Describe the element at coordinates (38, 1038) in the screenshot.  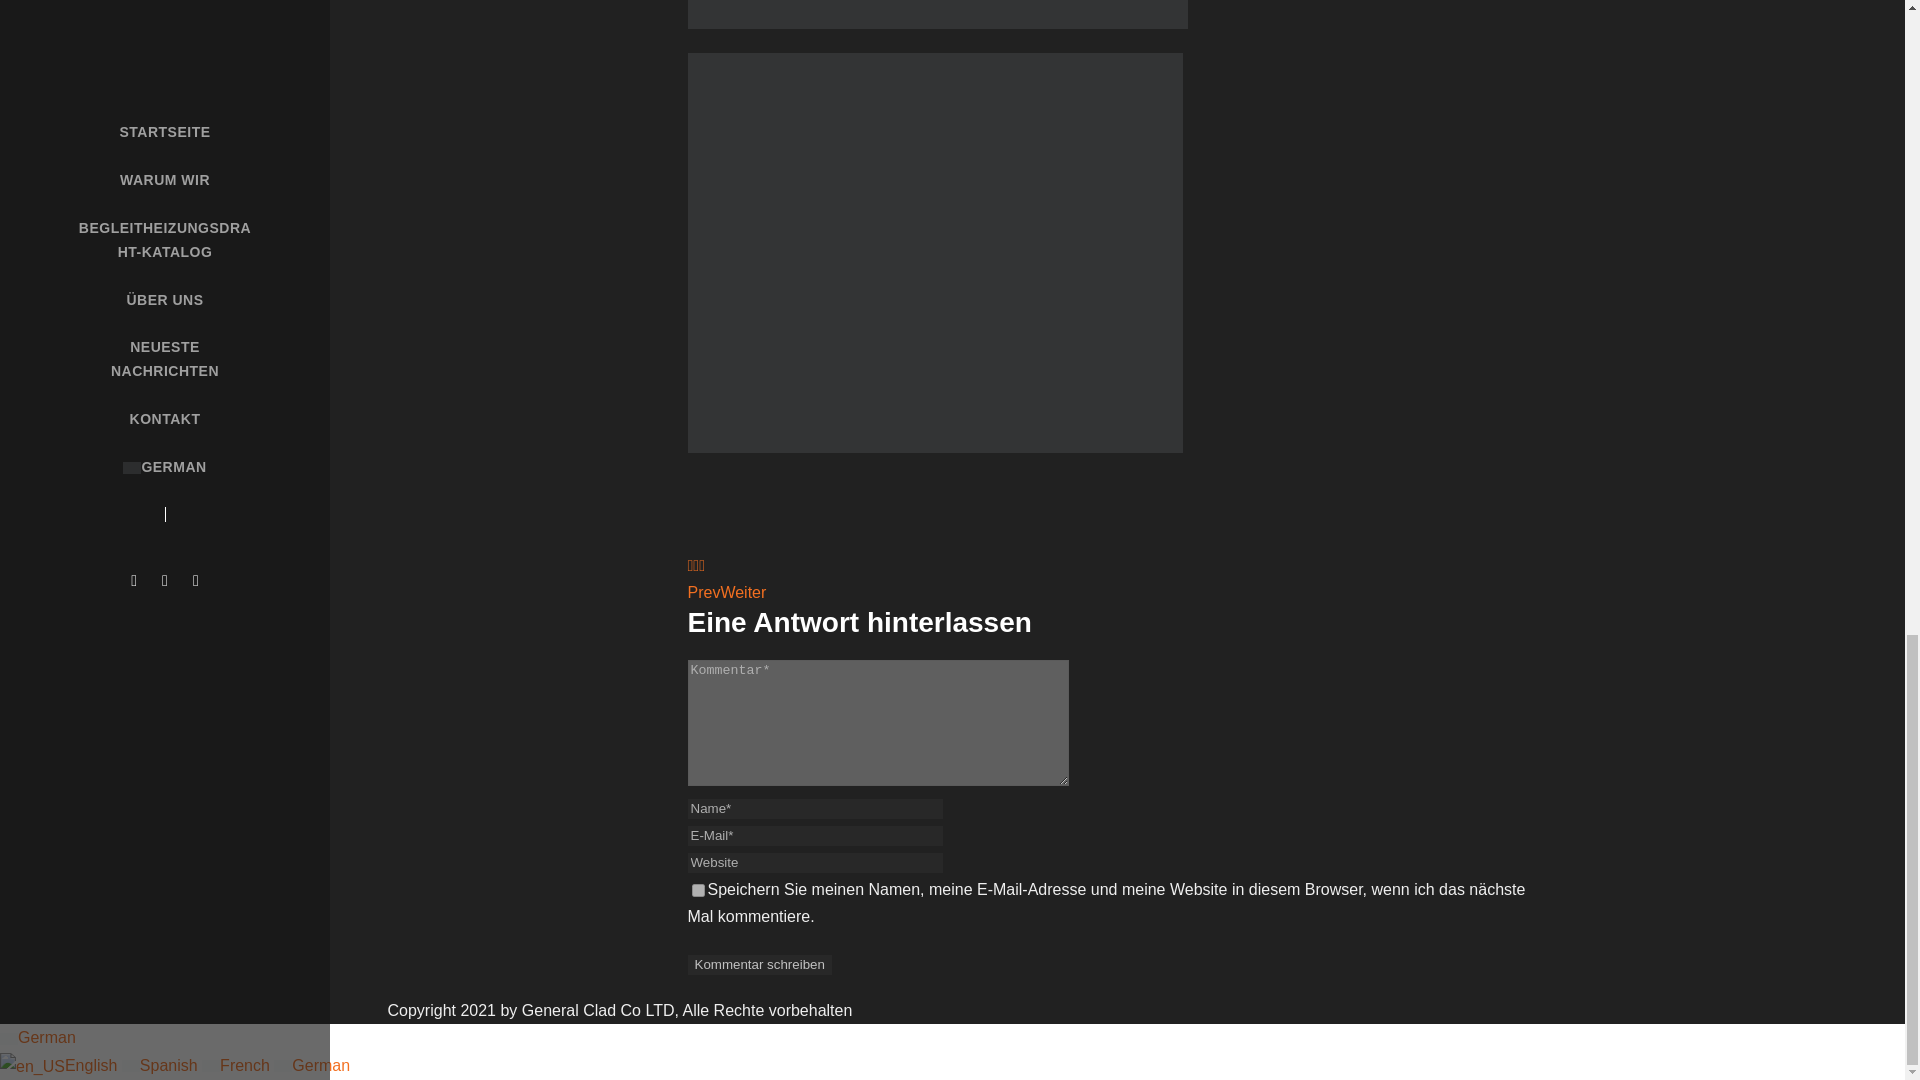
I see `German` at that location.